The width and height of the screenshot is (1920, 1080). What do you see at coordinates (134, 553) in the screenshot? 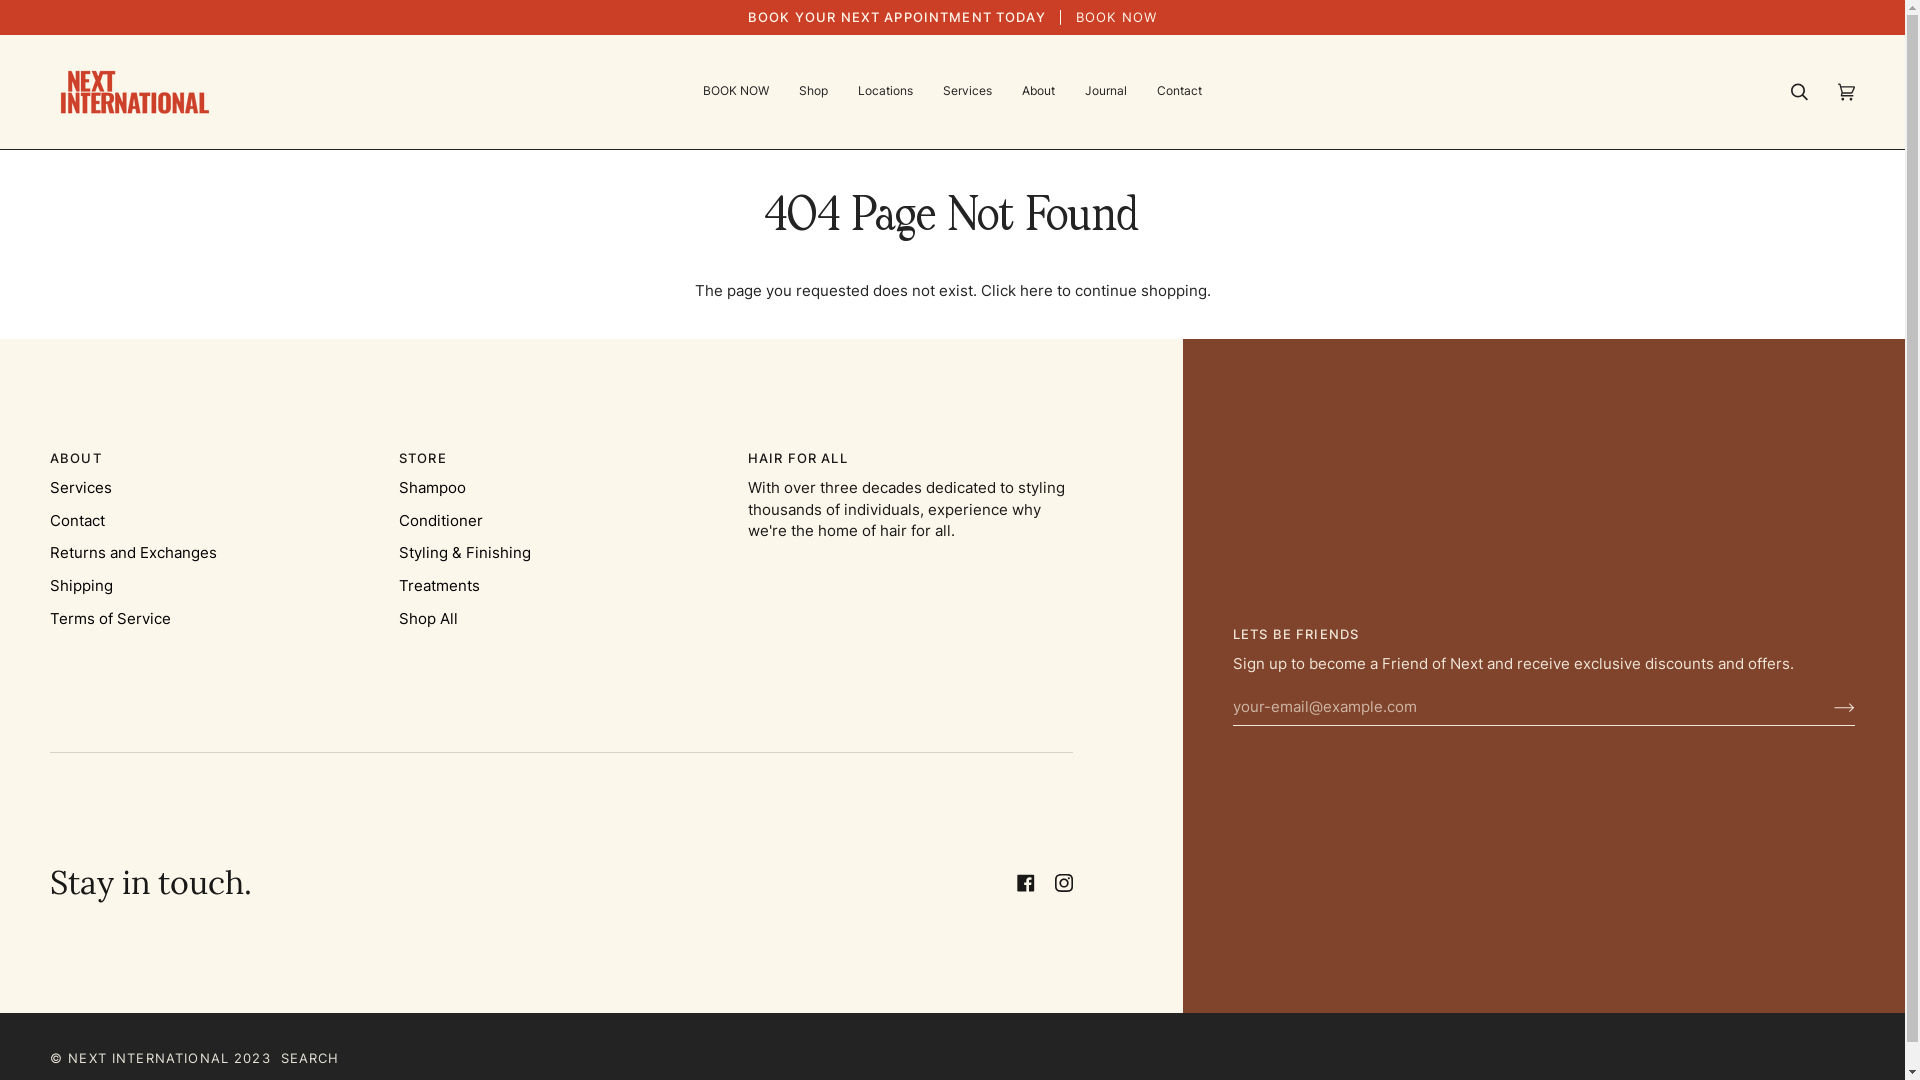
I see `Returns and Exchanges` at bounding box center [134, 553].